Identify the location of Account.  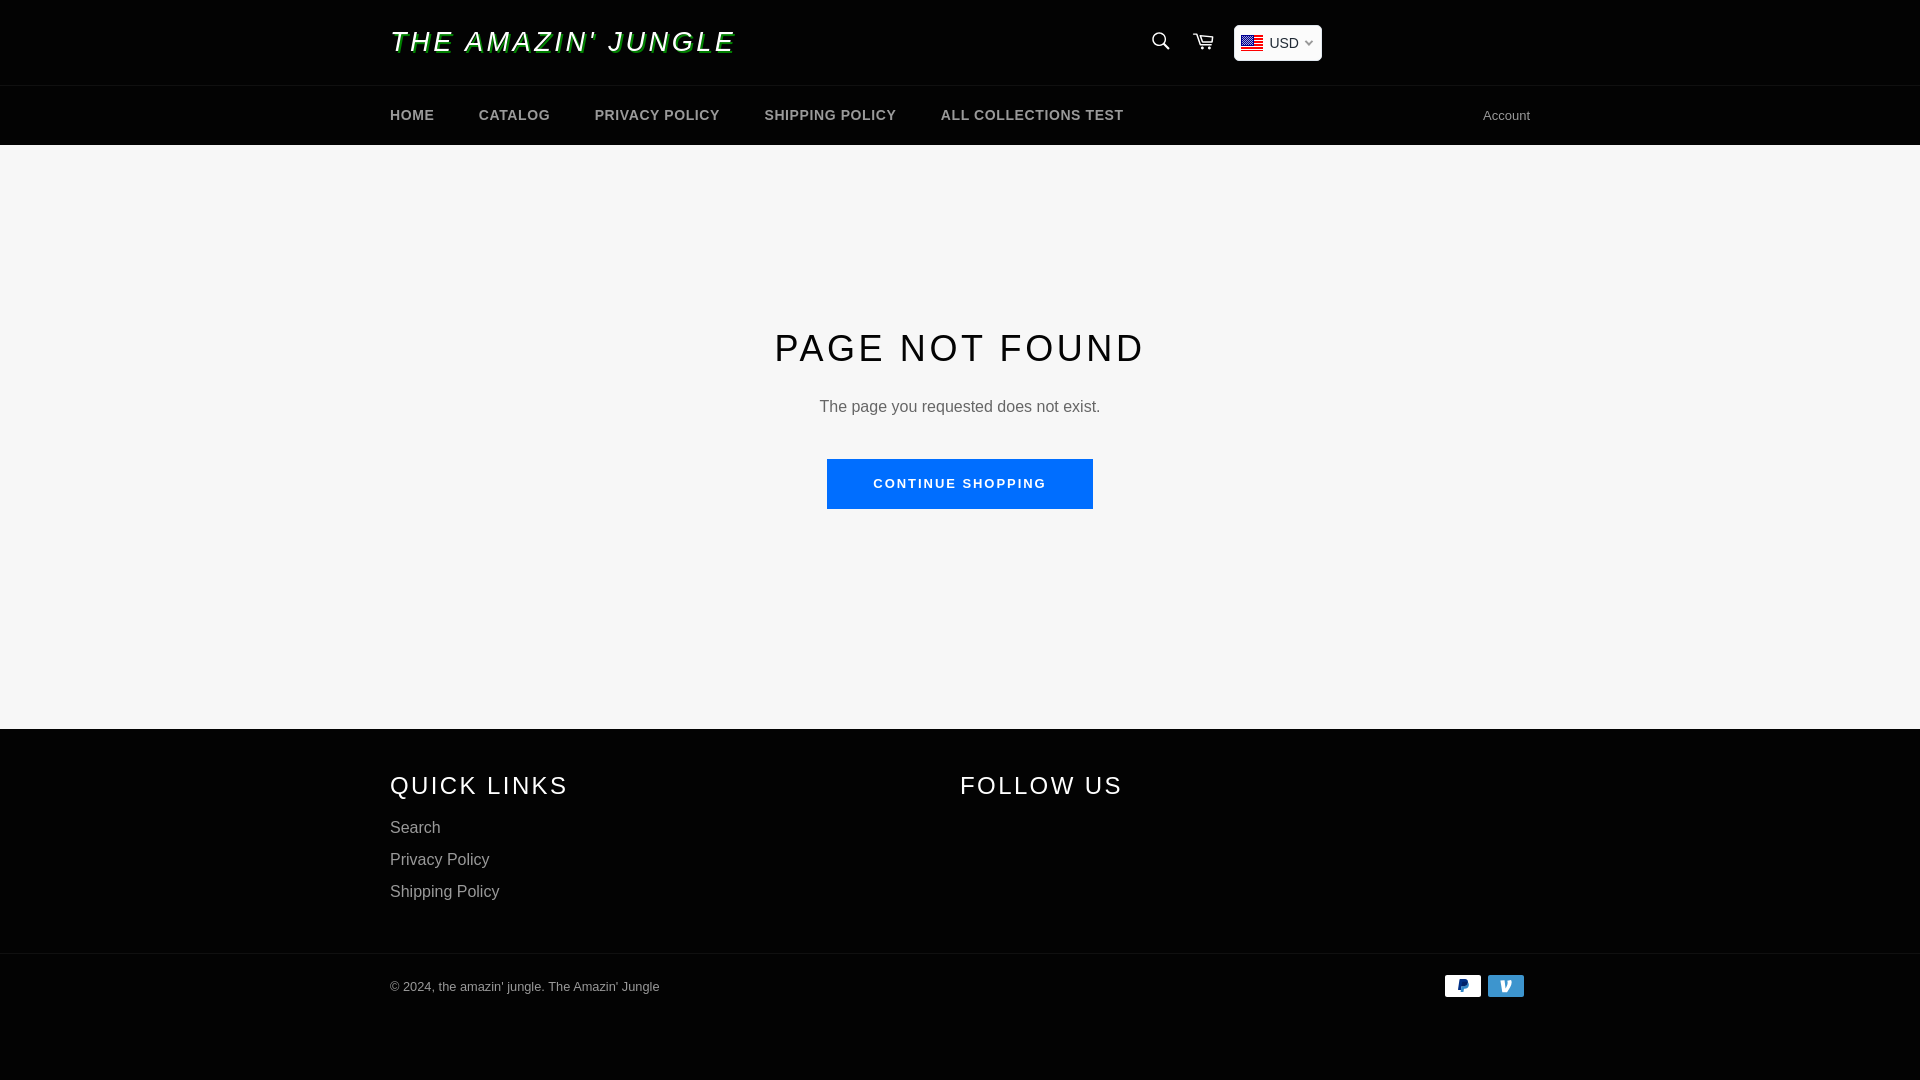
(1506, 116).